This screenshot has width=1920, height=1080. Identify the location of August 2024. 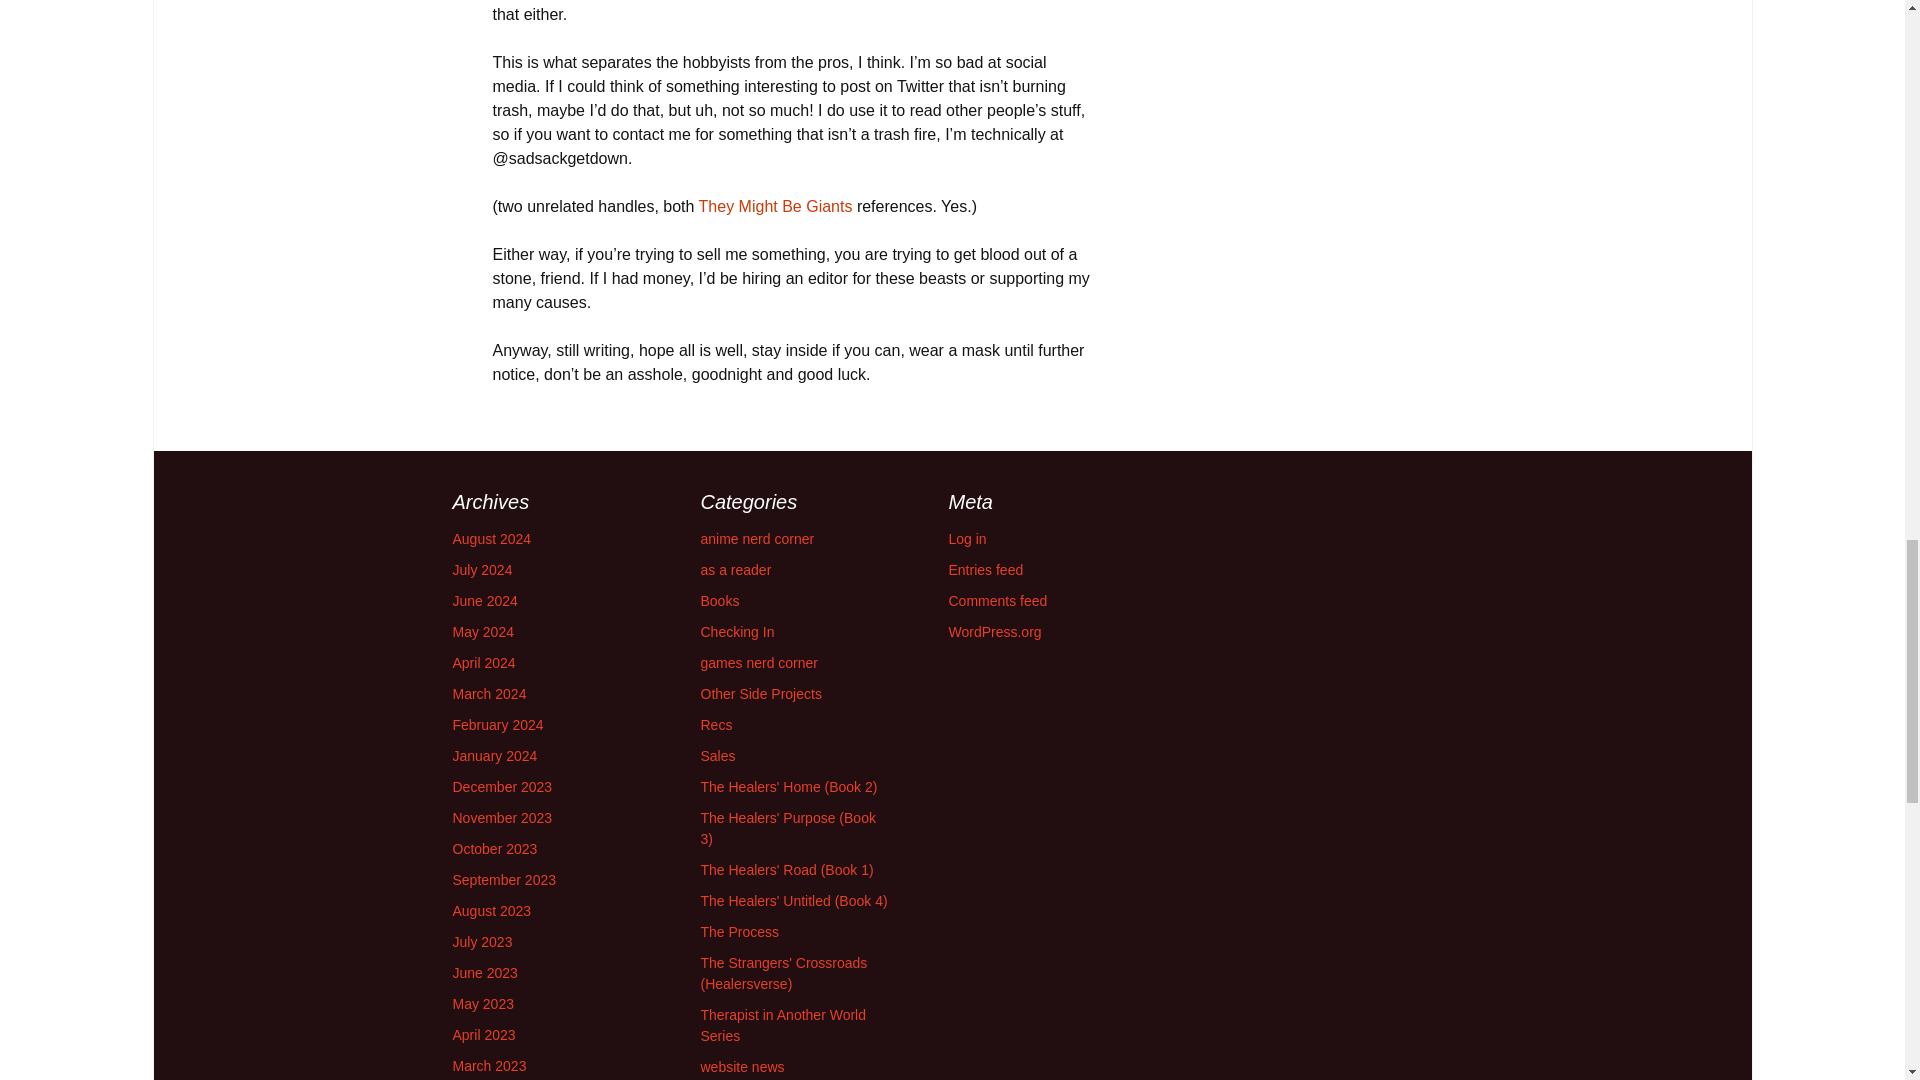
(491, 538).